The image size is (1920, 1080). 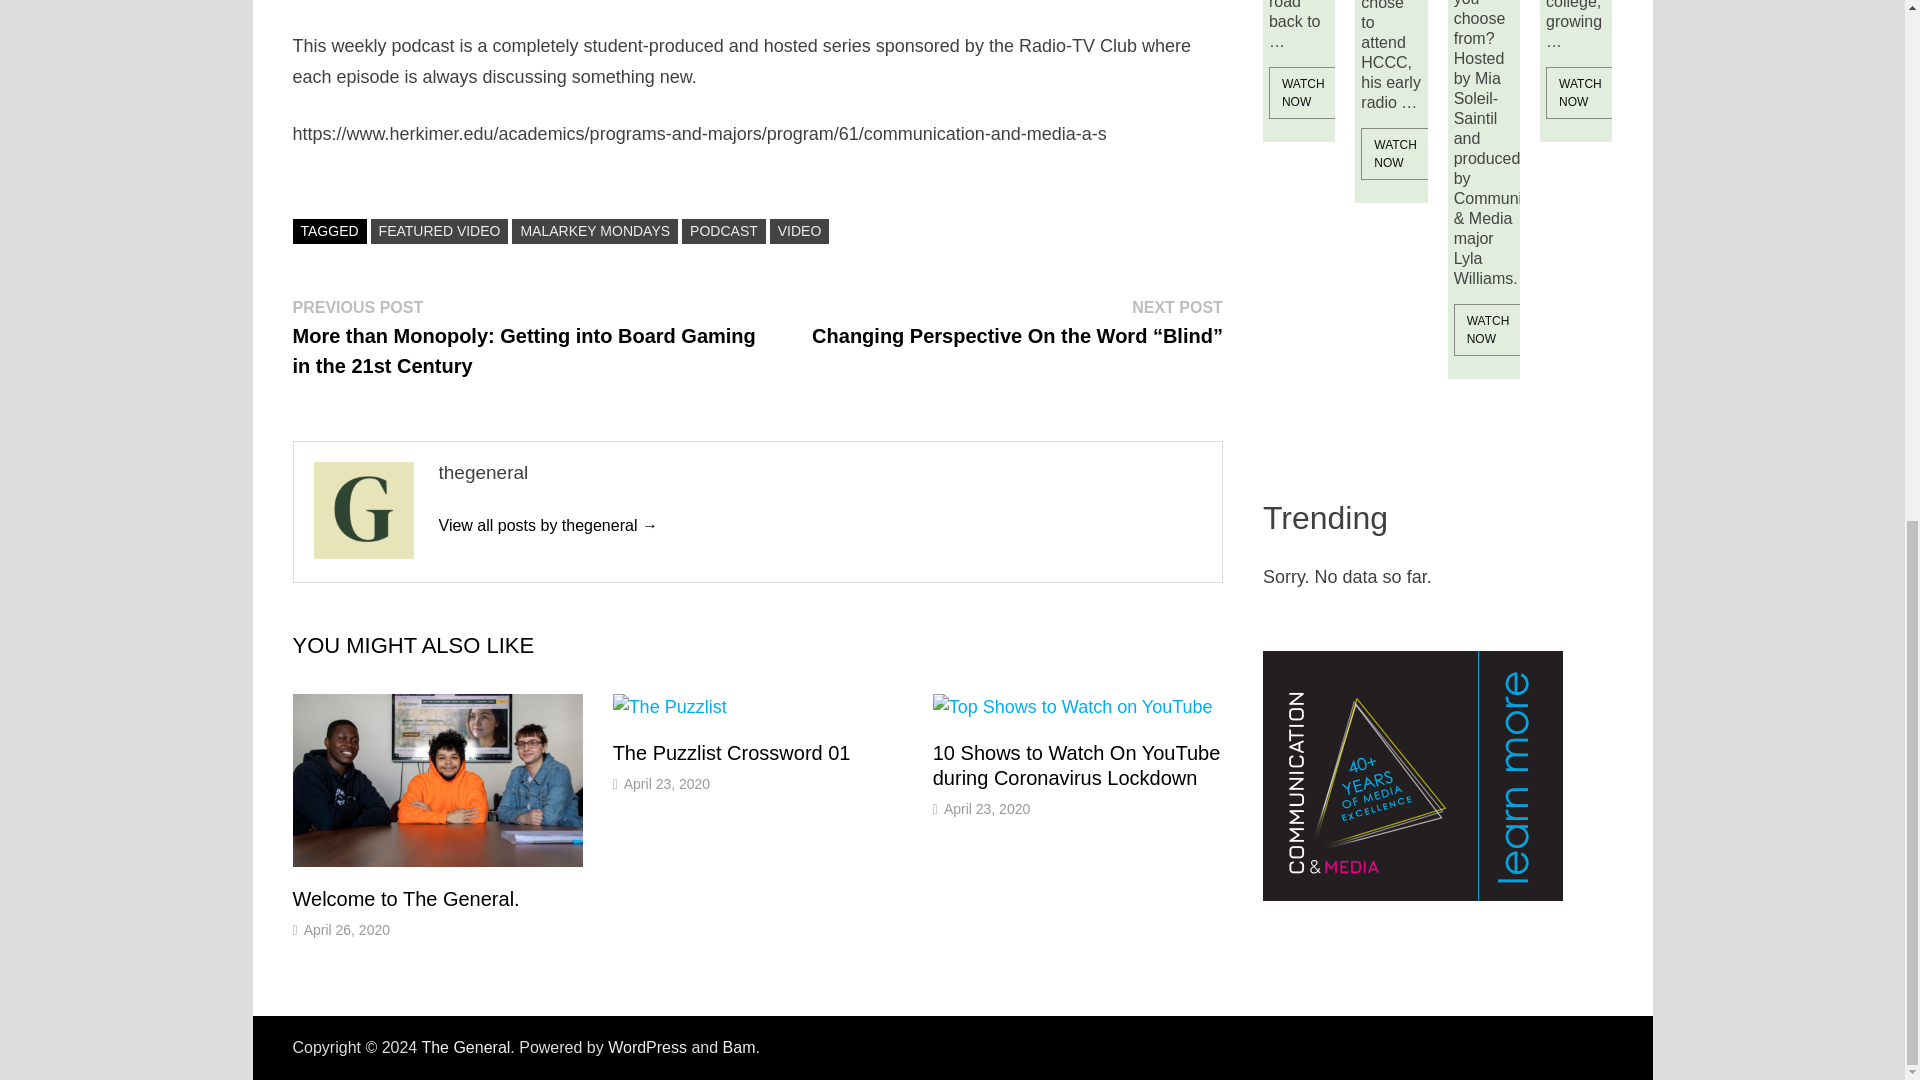 I want to click on FEATURED VIDEO, so click(x=439, y=232).